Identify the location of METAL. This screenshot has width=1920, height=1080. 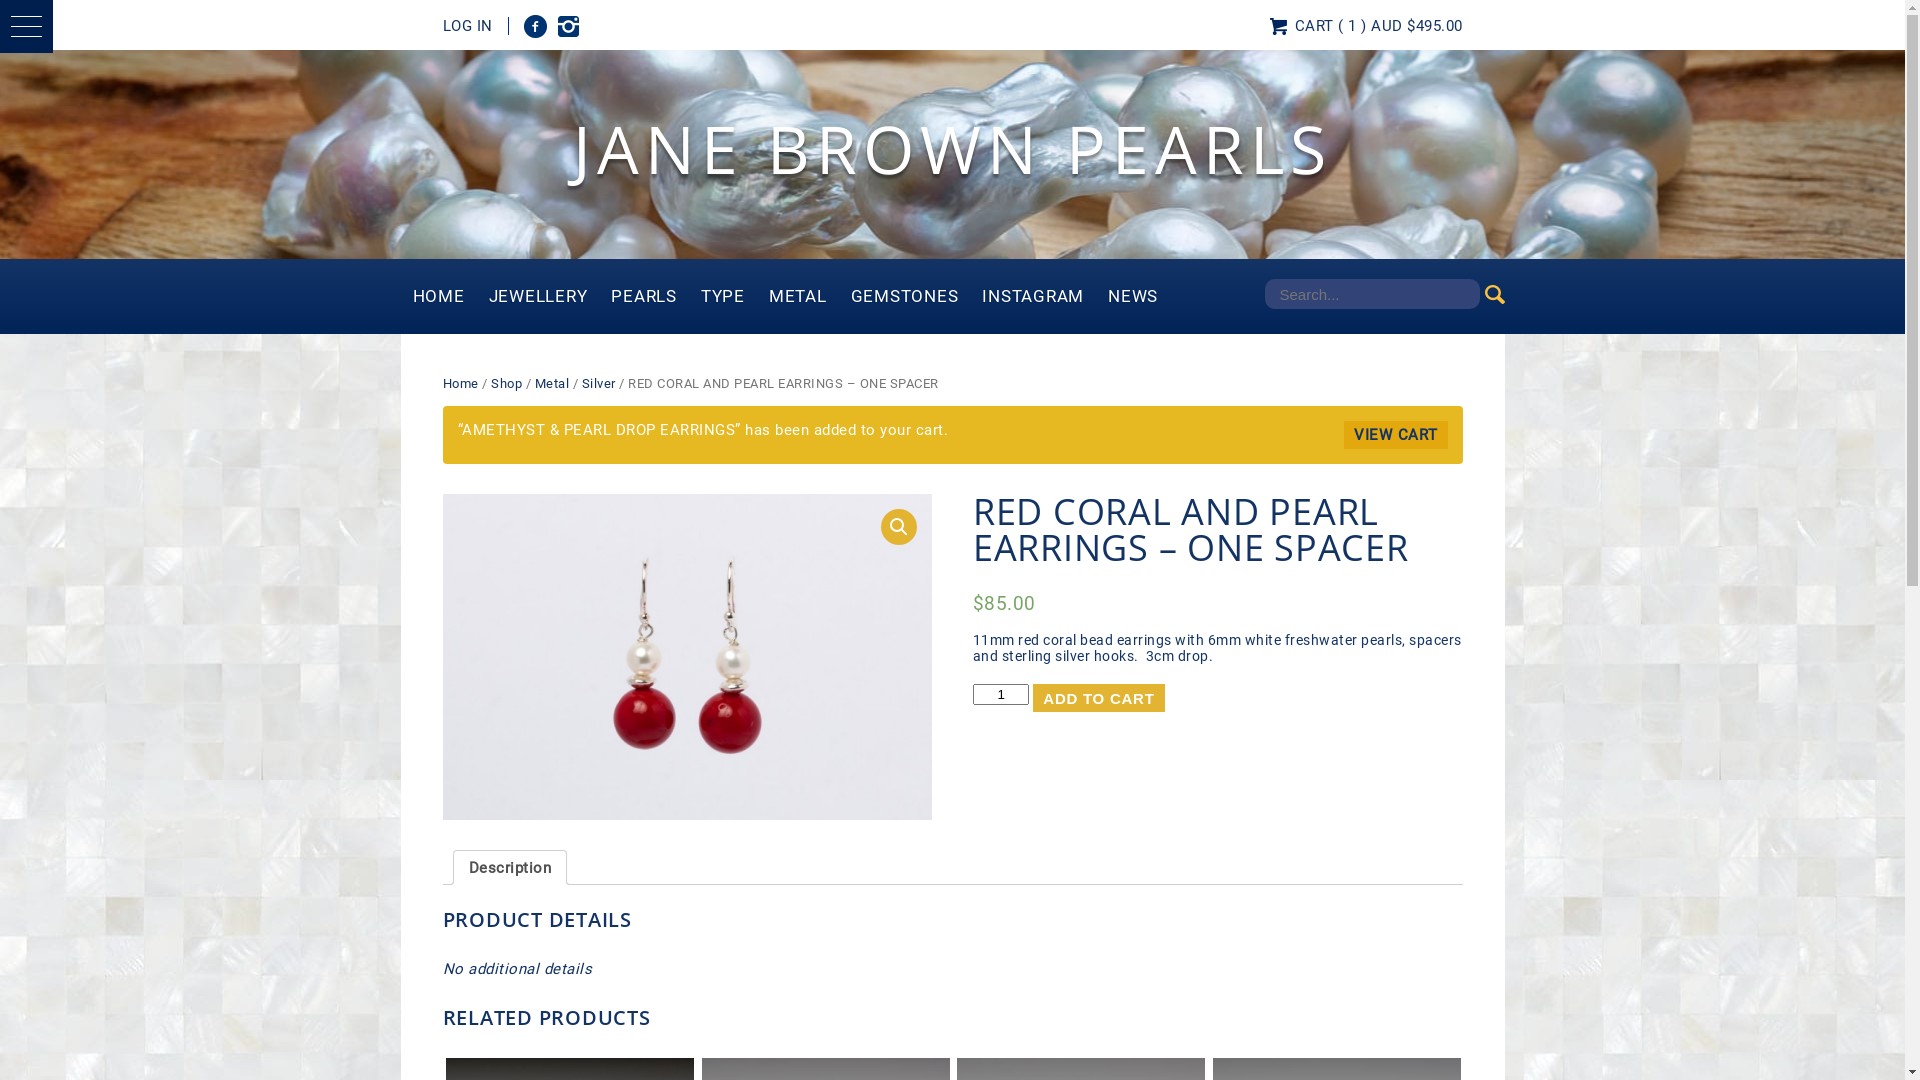
(798, 296).